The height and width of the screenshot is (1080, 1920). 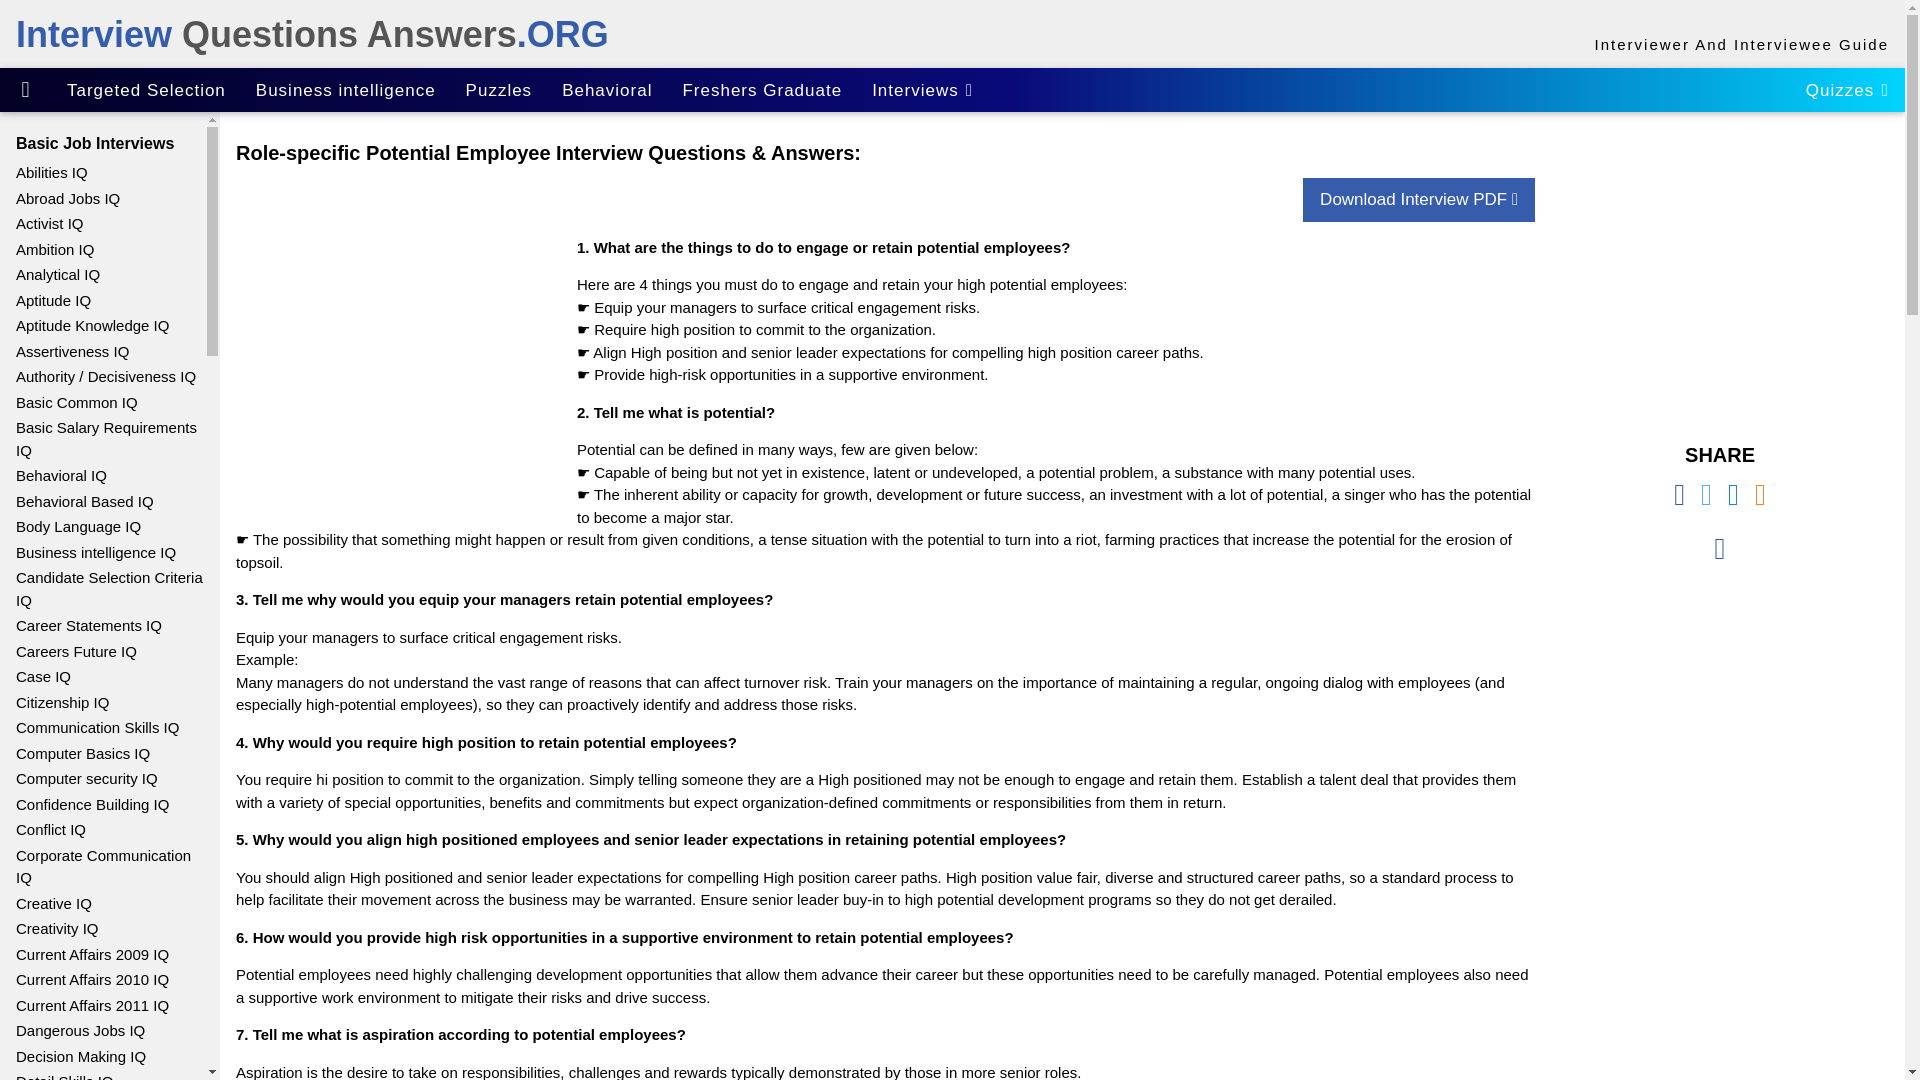 What do you see at coordinates (102, 275) in the screenshot?
I see `Analytical Interview Questions And Answers` at bounding box center [102, 275].